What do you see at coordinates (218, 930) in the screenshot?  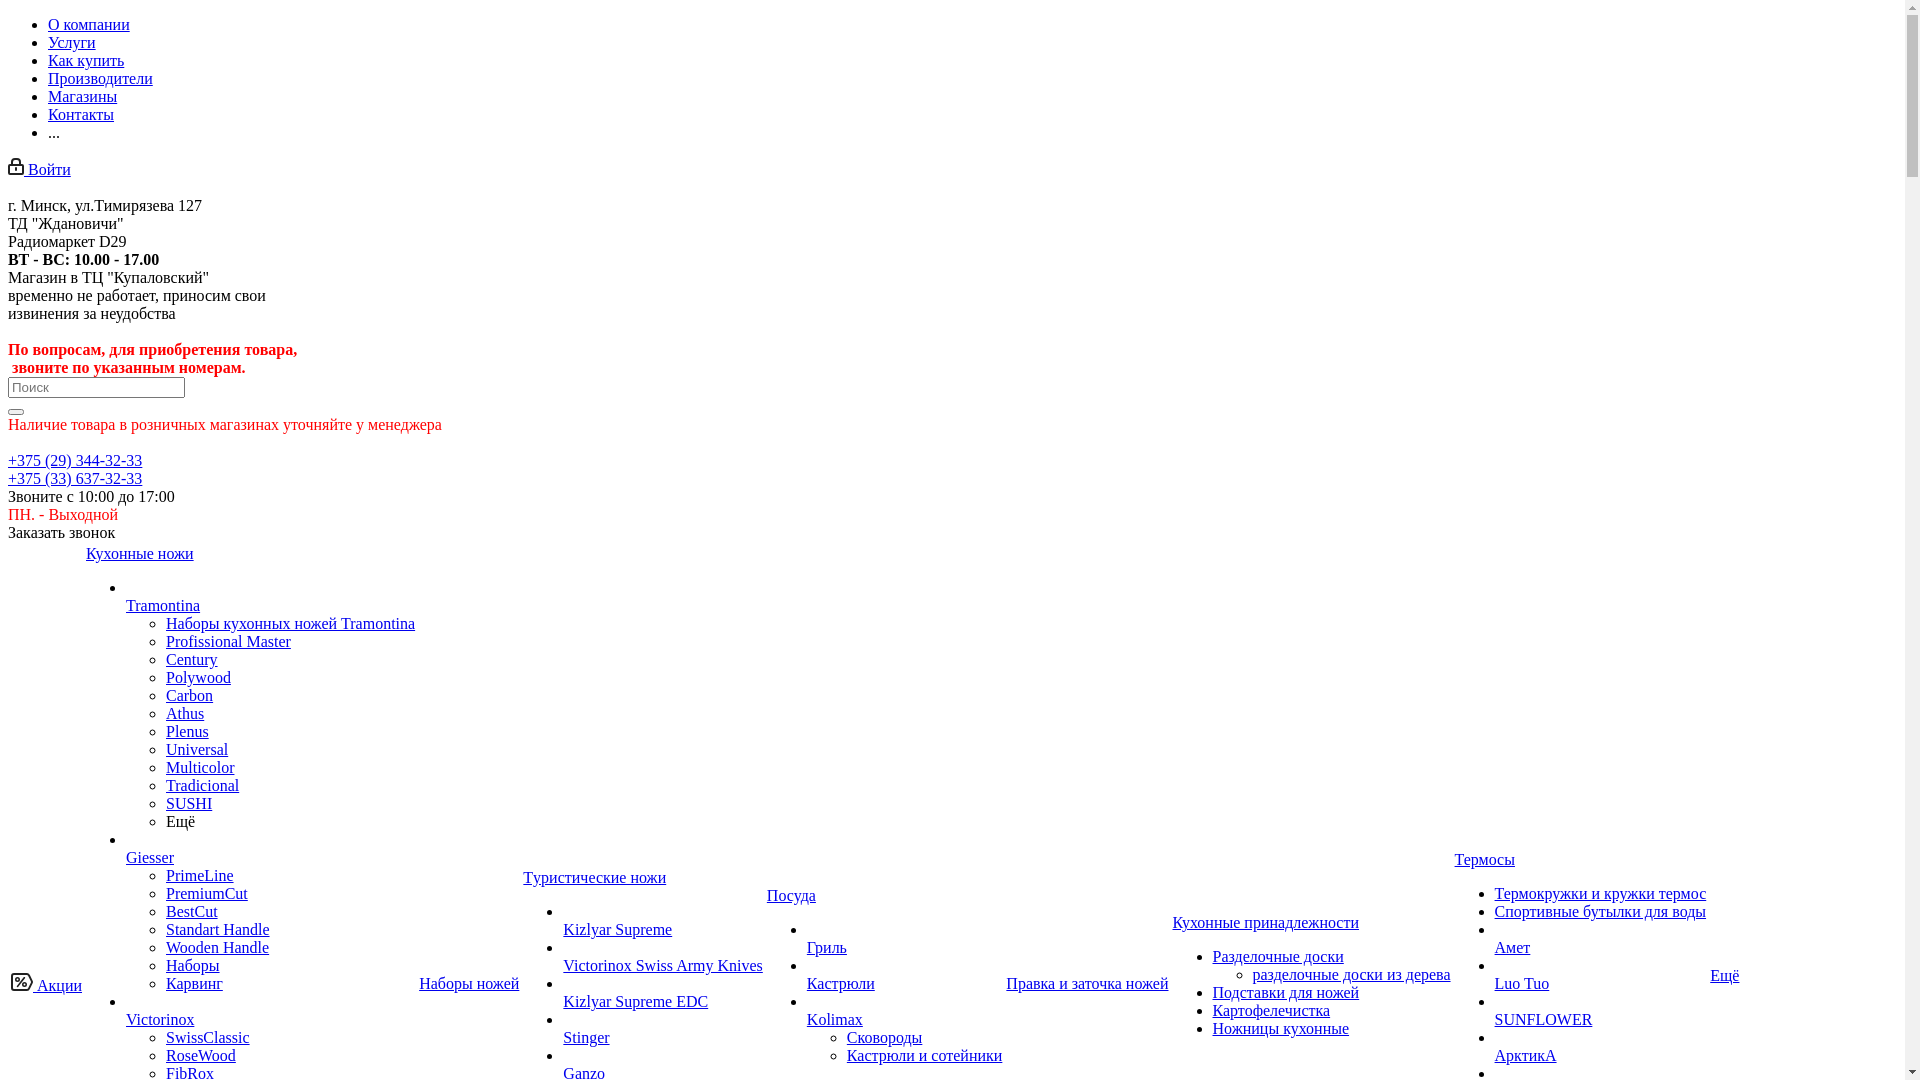 I see `Standart Handle` at bounding box center [218, 930].